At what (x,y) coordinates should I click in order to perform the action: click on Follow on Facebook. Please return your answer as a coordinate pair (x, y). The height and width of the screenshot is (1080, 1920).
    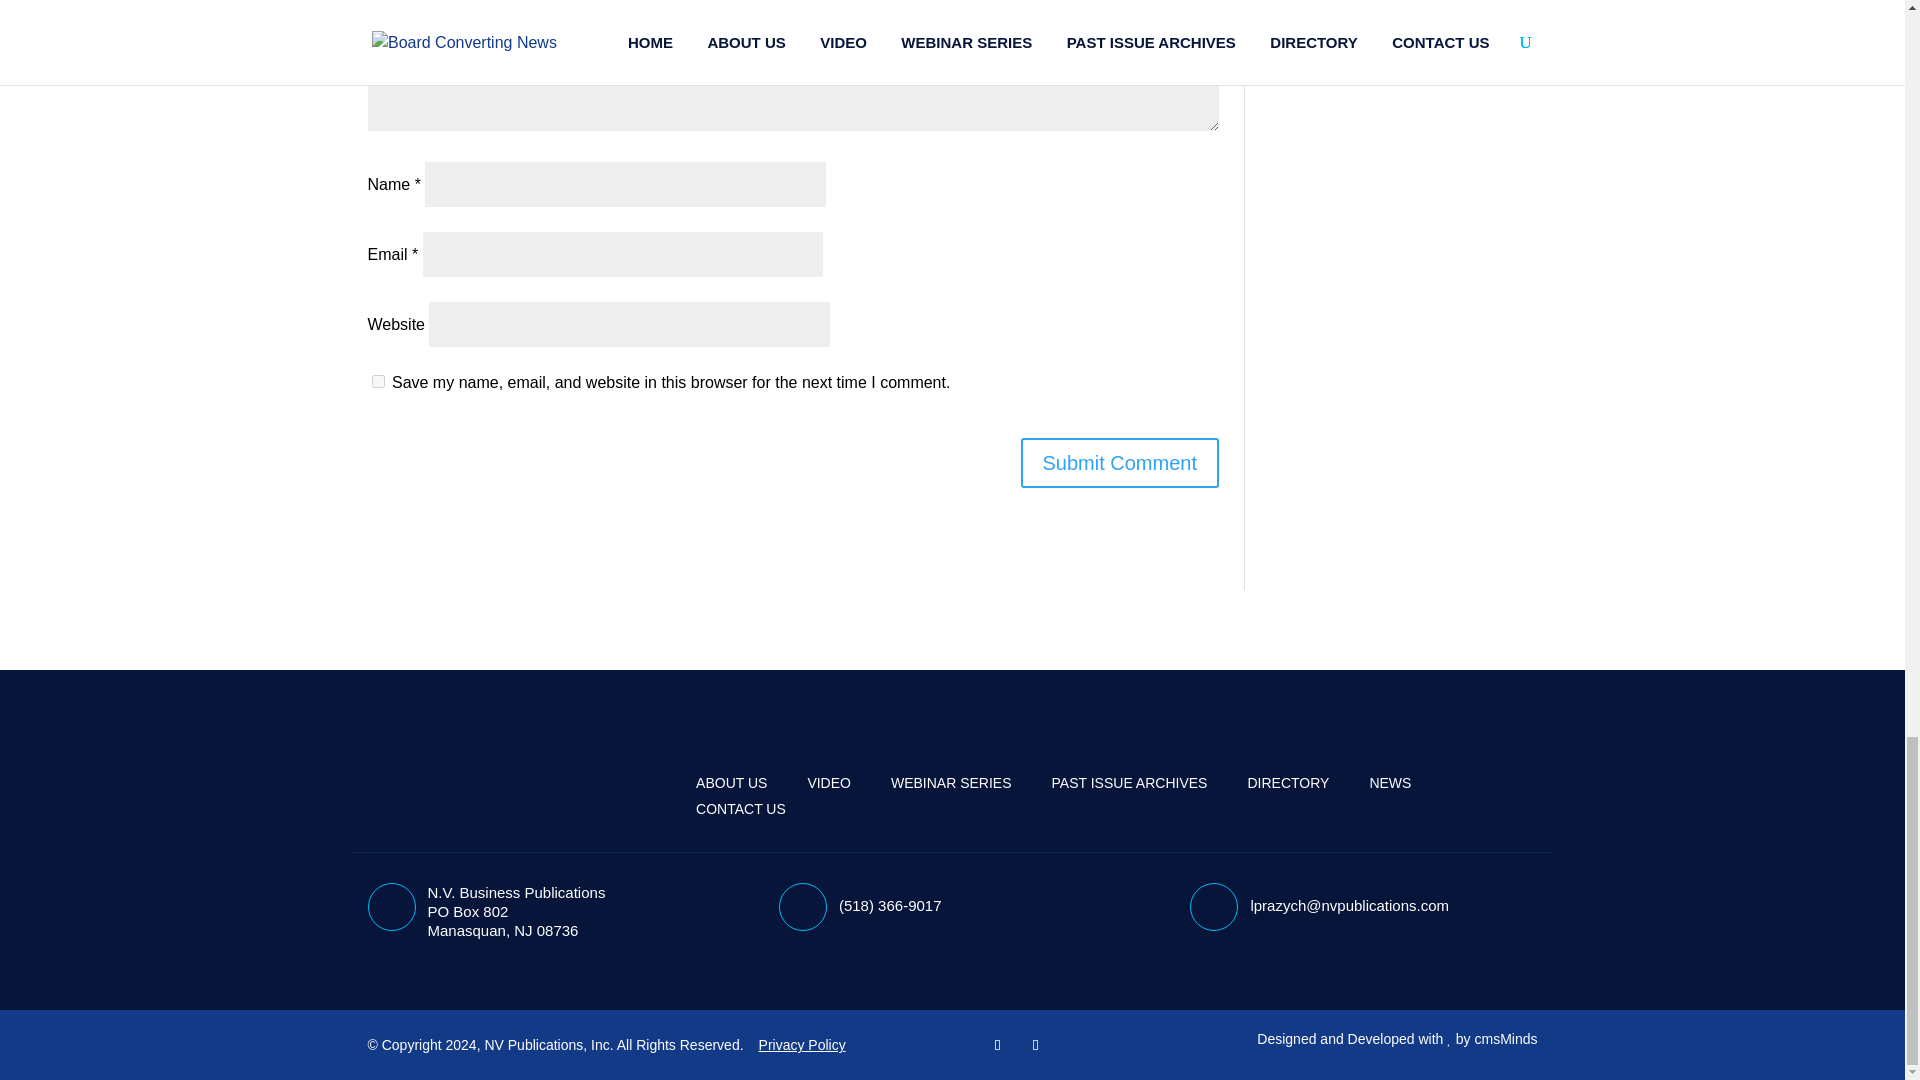
    Looking at the image, I should click on (998, 1044).